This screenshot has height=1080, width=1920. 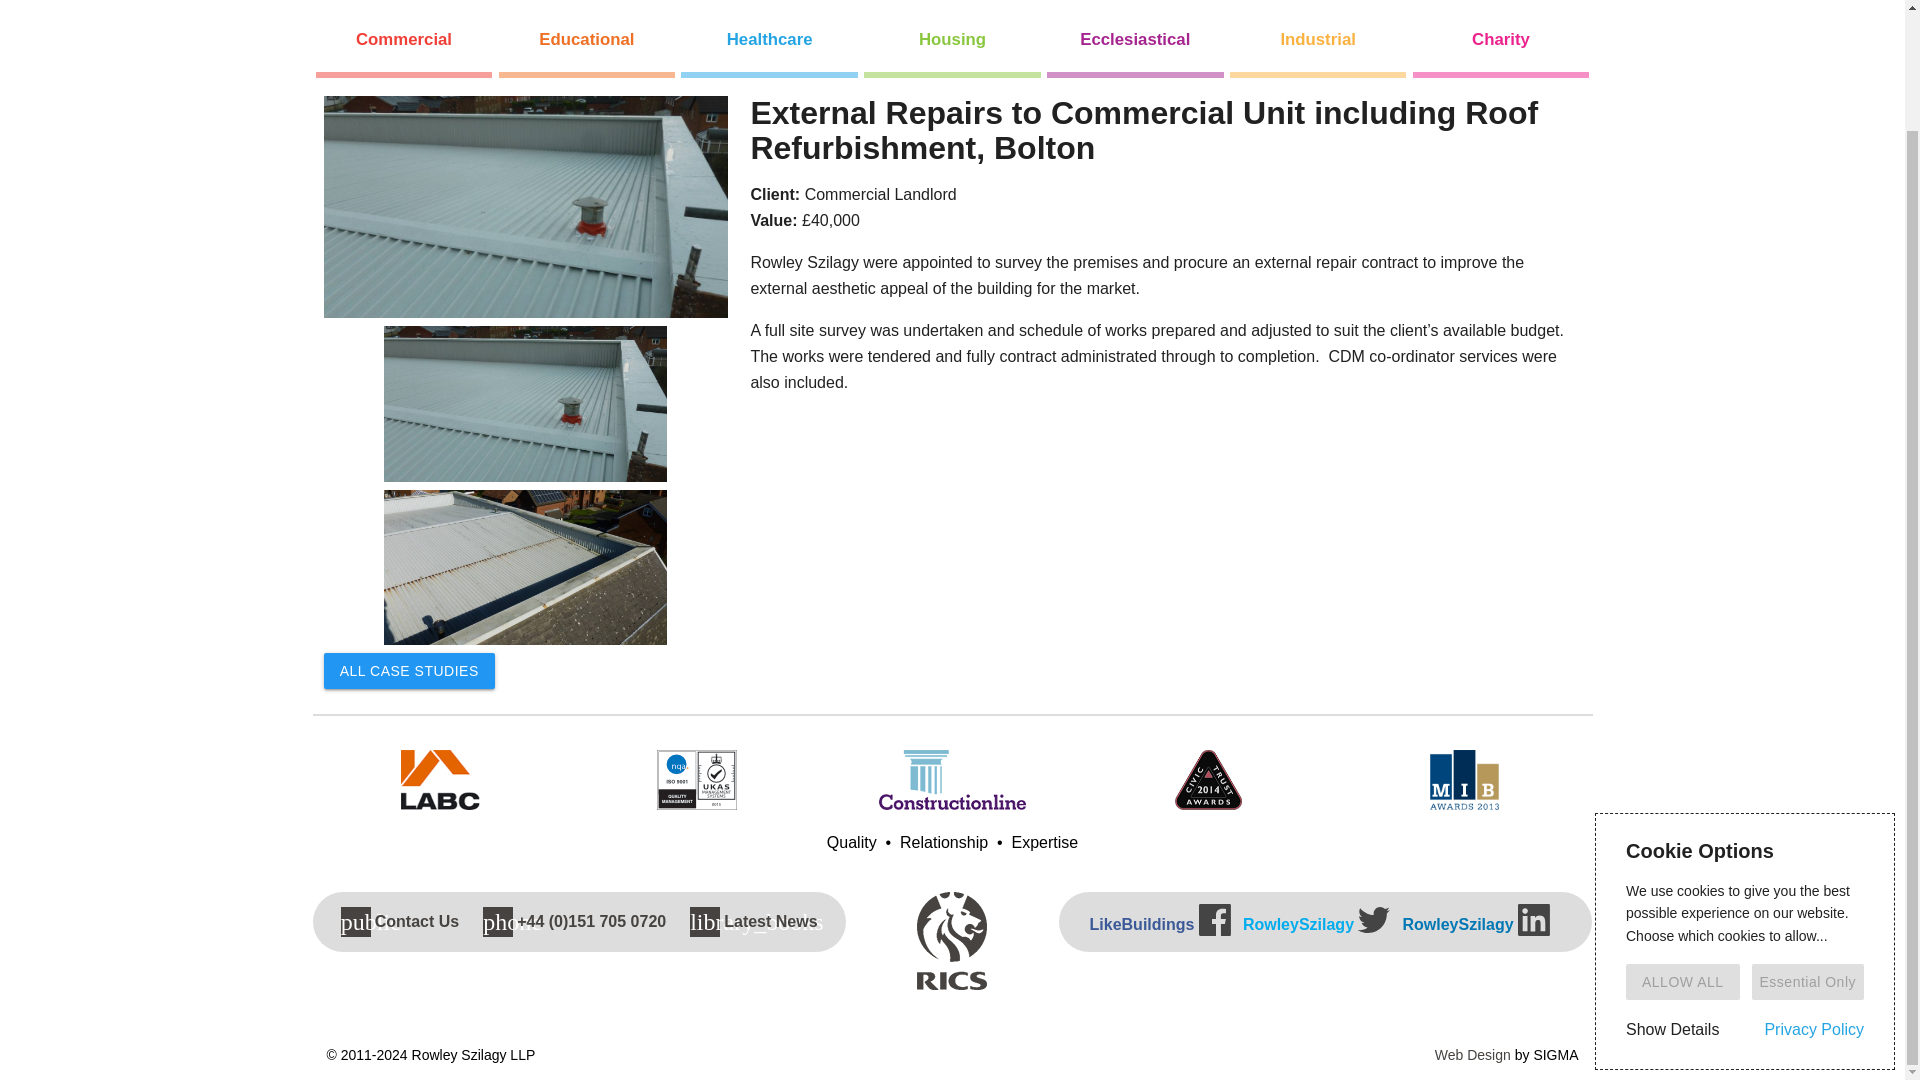 What do you see at coordinates (1318, 40) in the screenshot?
I see `Industrial` at bounding box center [1318, 40].